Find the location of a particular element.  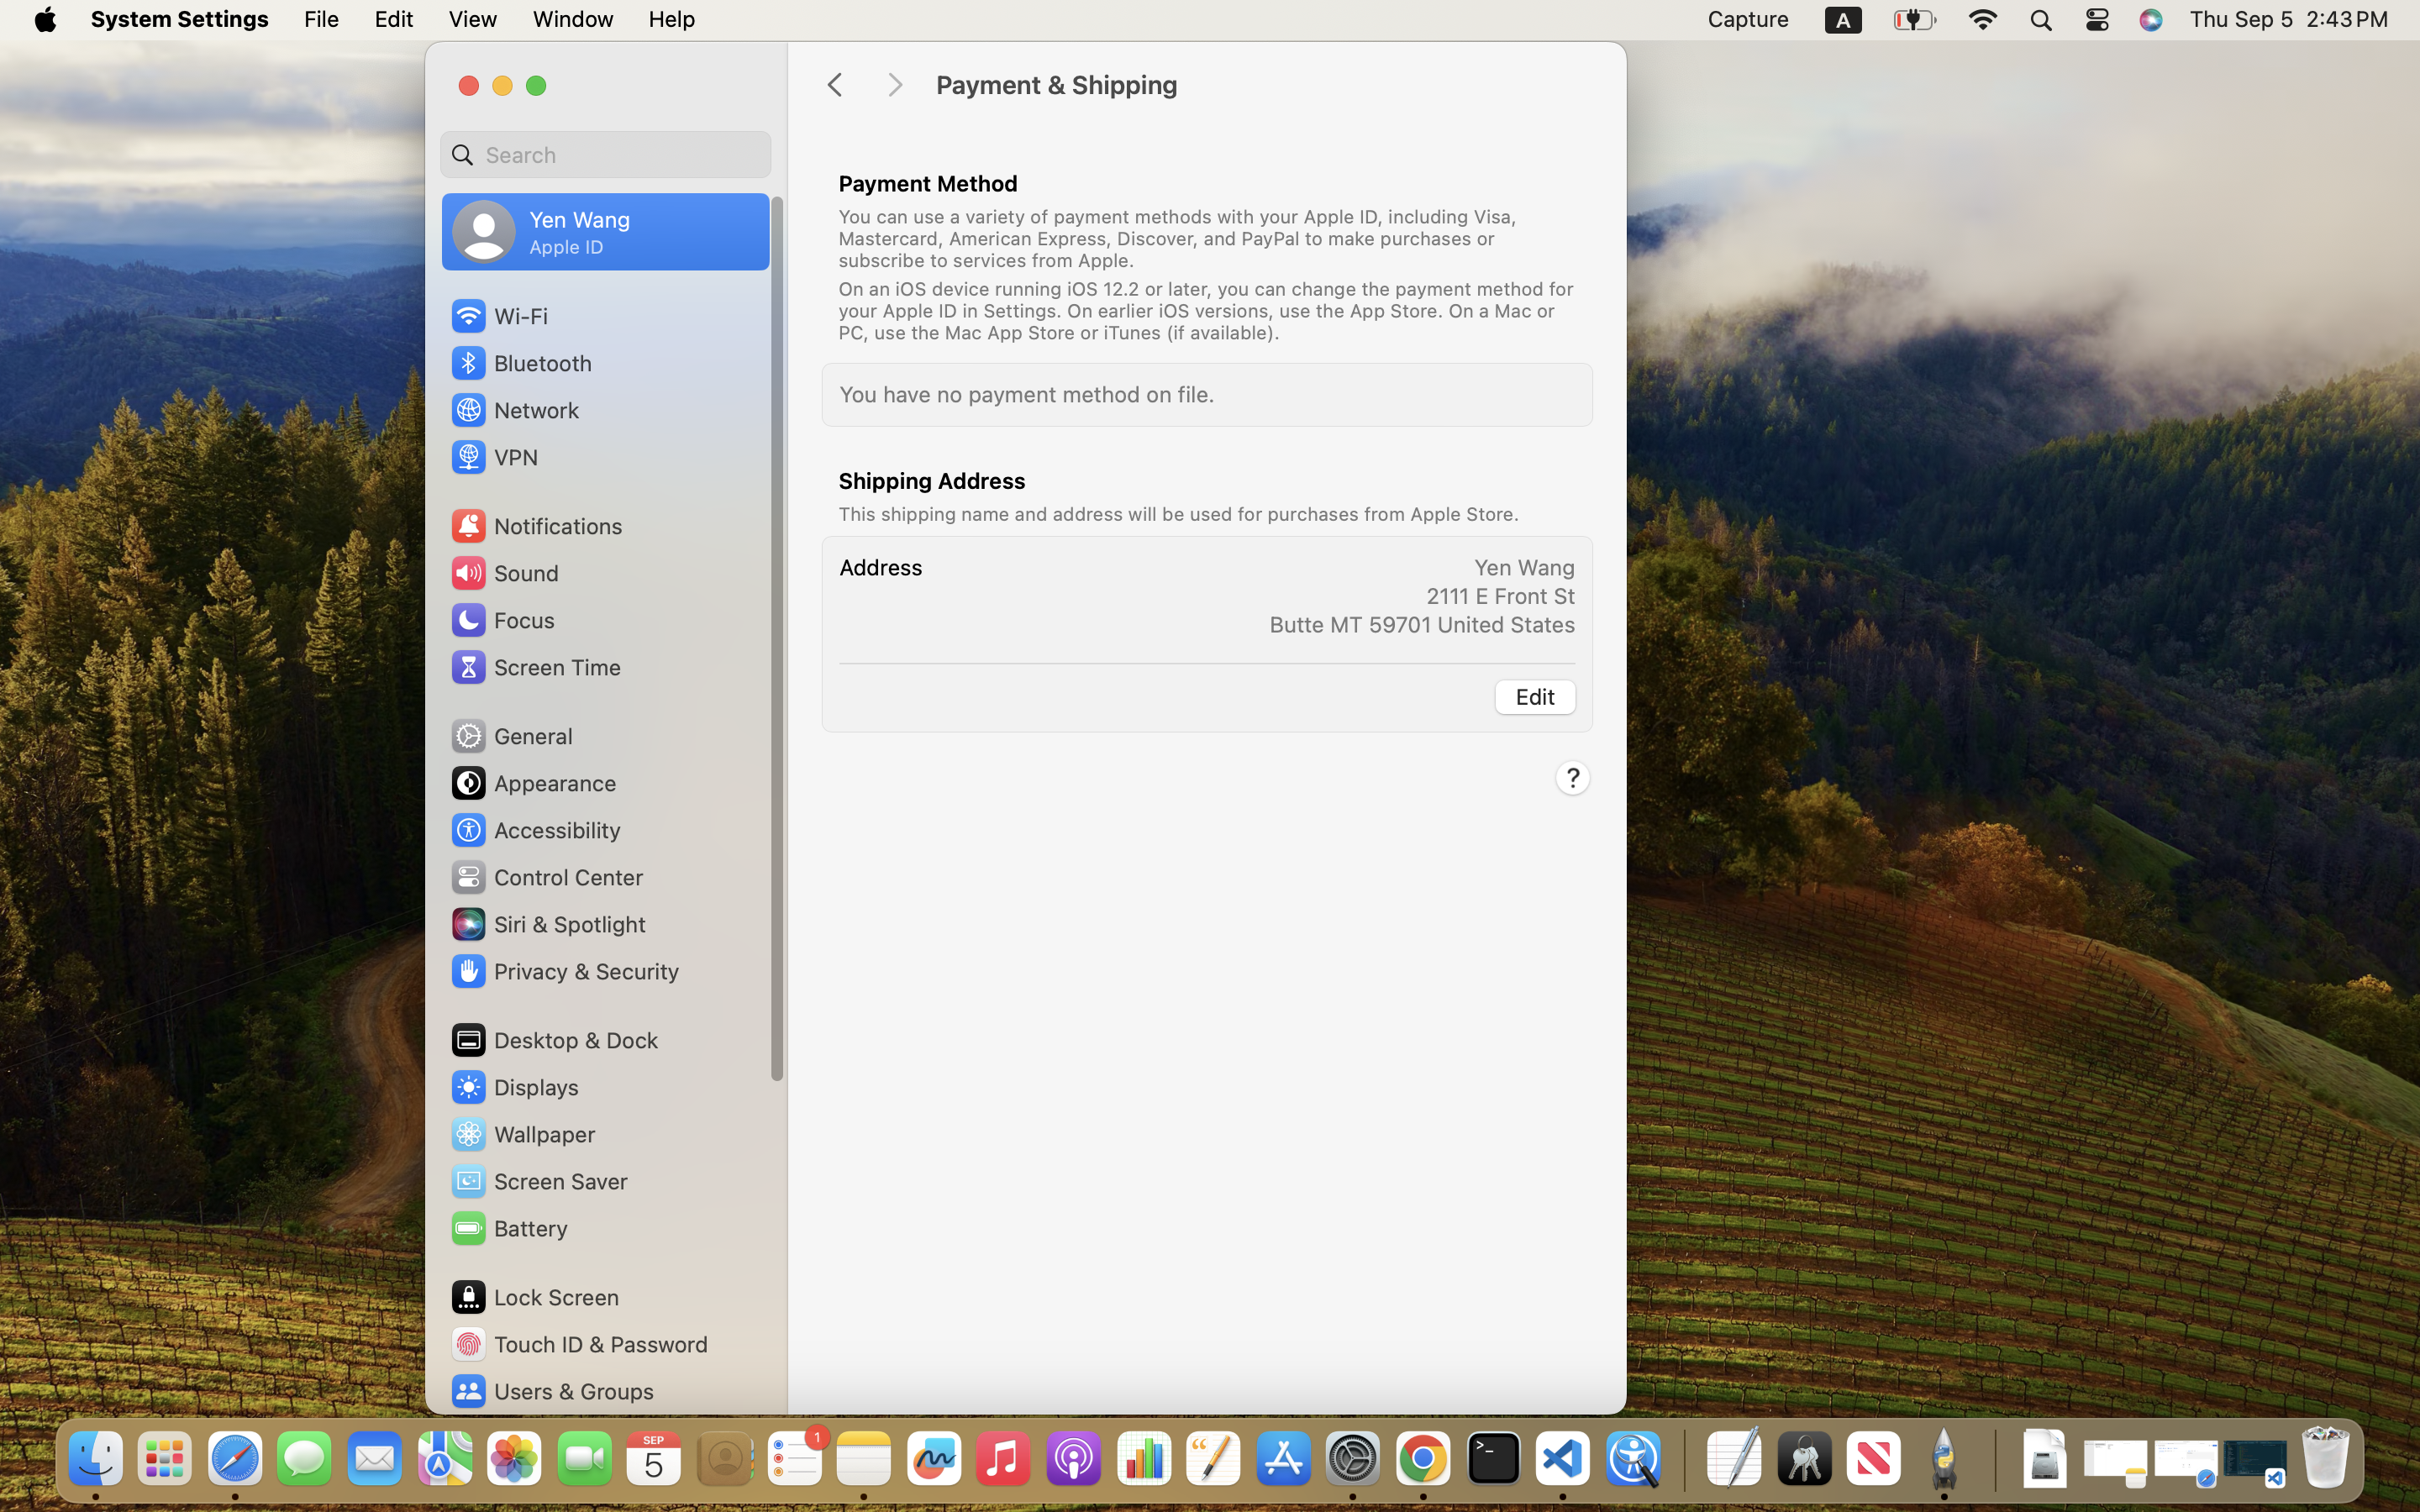

You can use a variety of payment methods with your Apple ID, including Visa, Mastercard, American Express, Discover, and PayPal to make purchases or subscribe to services from Apple. is located at coordinates (1178, 238).